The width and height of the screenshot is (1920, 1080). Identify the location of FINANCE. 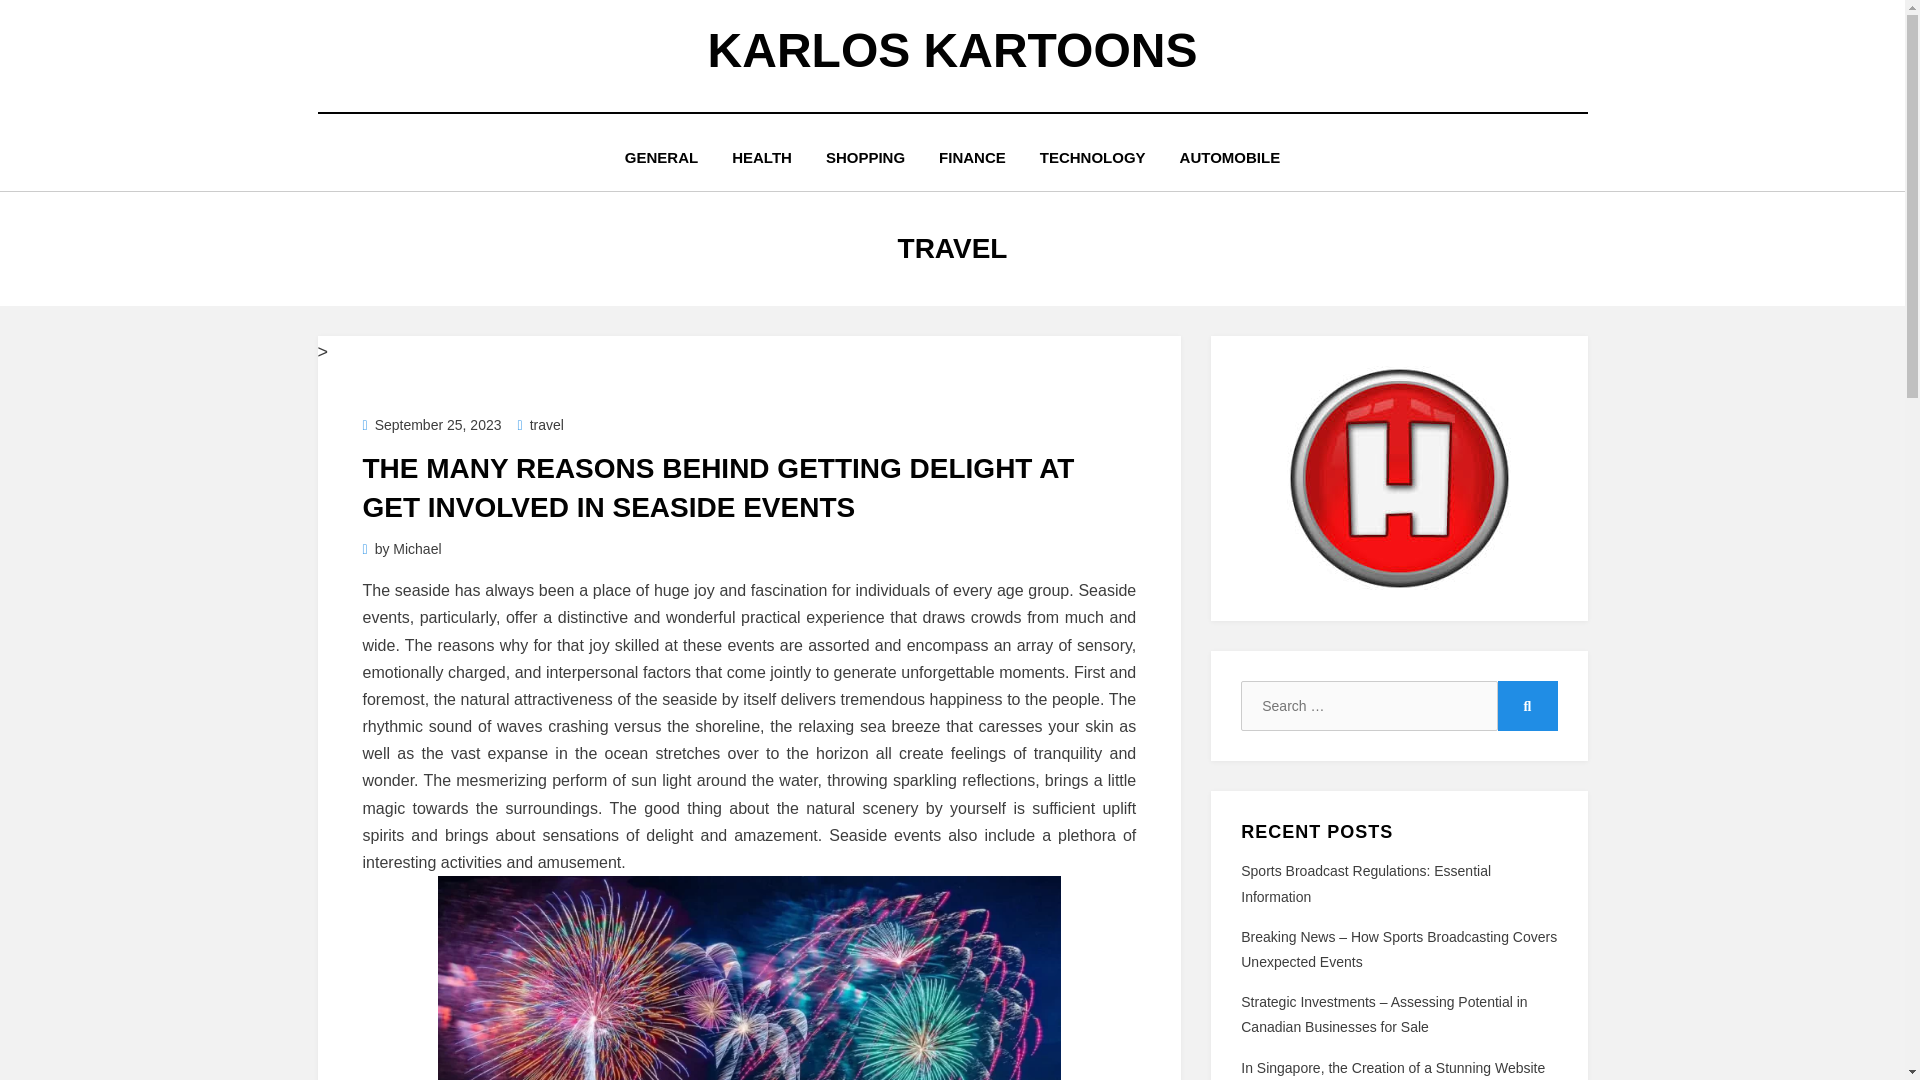
(972, 156).